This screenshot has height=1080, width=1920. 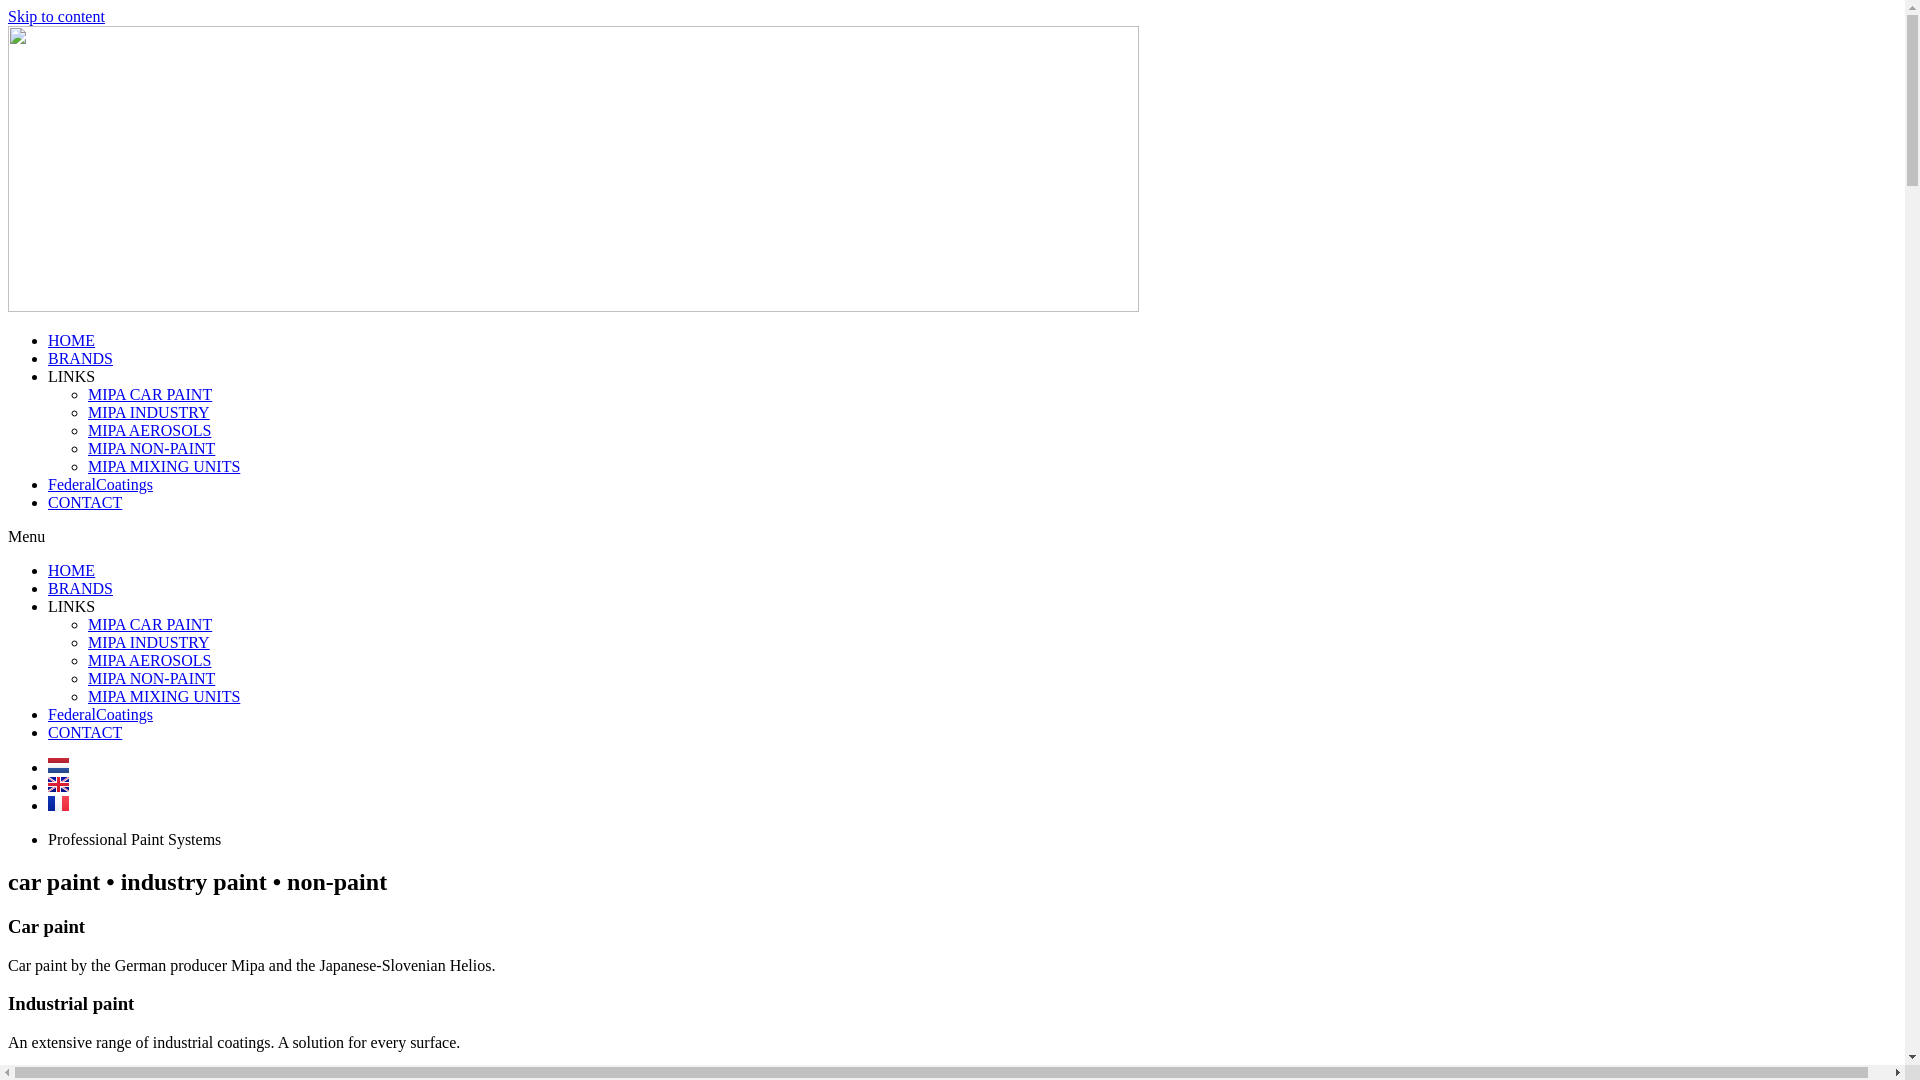 What do you see at coordinates (164, 466) in the screenshot?
I see `MIPA MIXING UNITS` at bounding box center [164, 466].